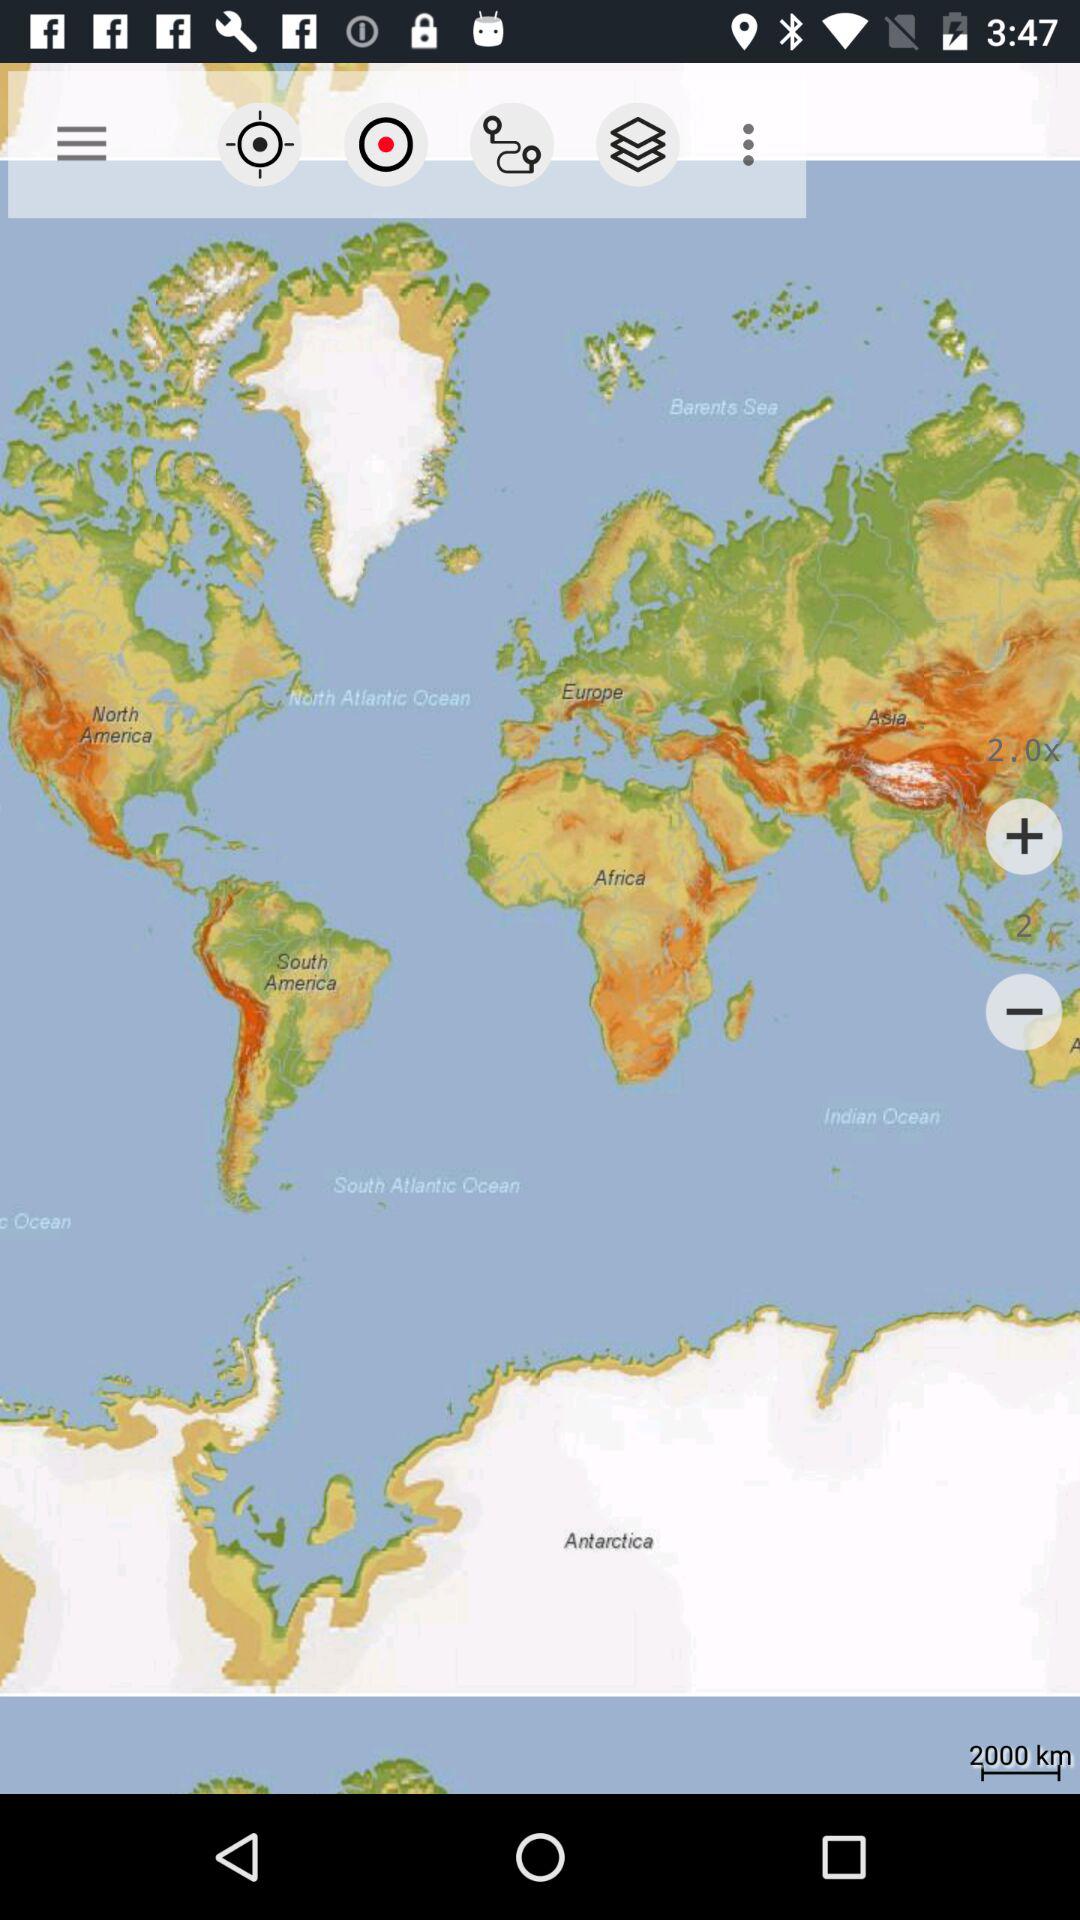 The width and height of the screenshot is (1080, 1920). I want to click on tap the icon at the top right corner, so click(754, 144).